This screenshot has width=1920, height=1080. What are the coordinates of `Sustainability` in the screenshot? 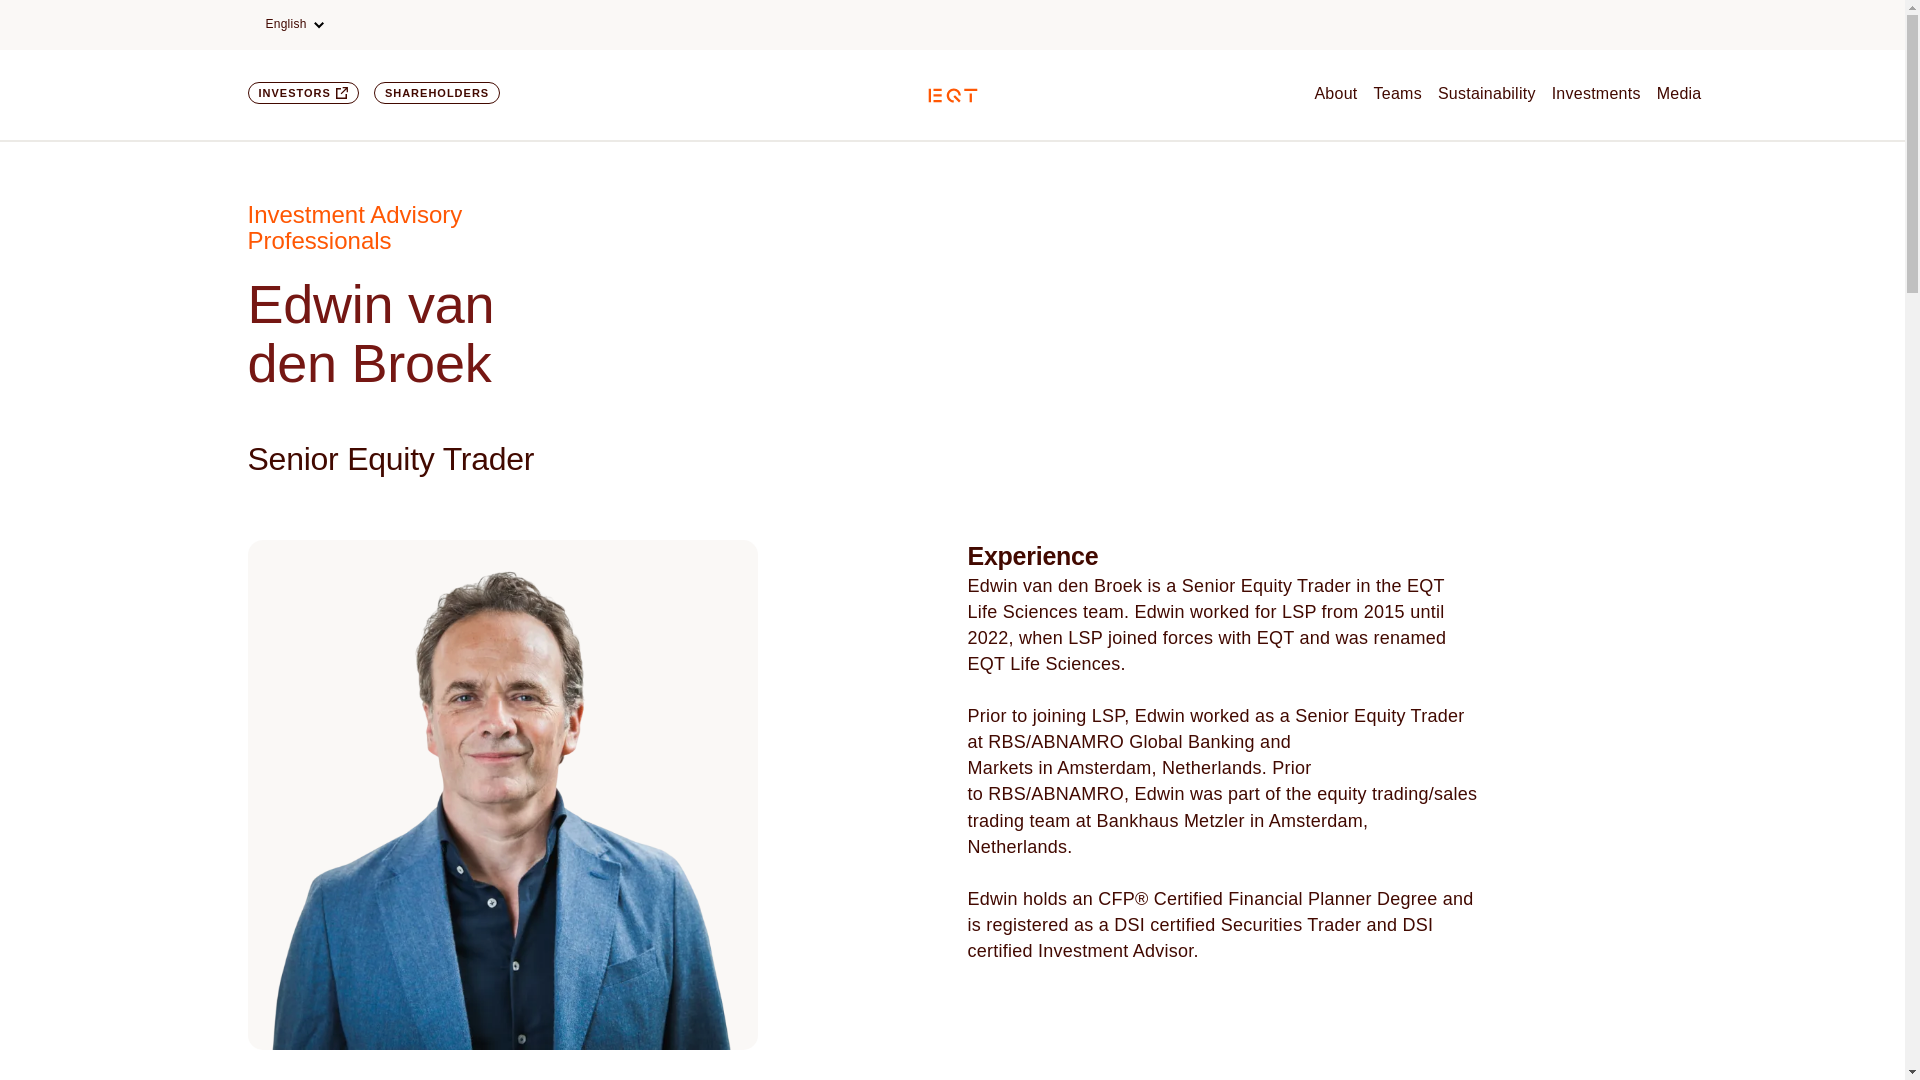 It's located at (1487, 94).